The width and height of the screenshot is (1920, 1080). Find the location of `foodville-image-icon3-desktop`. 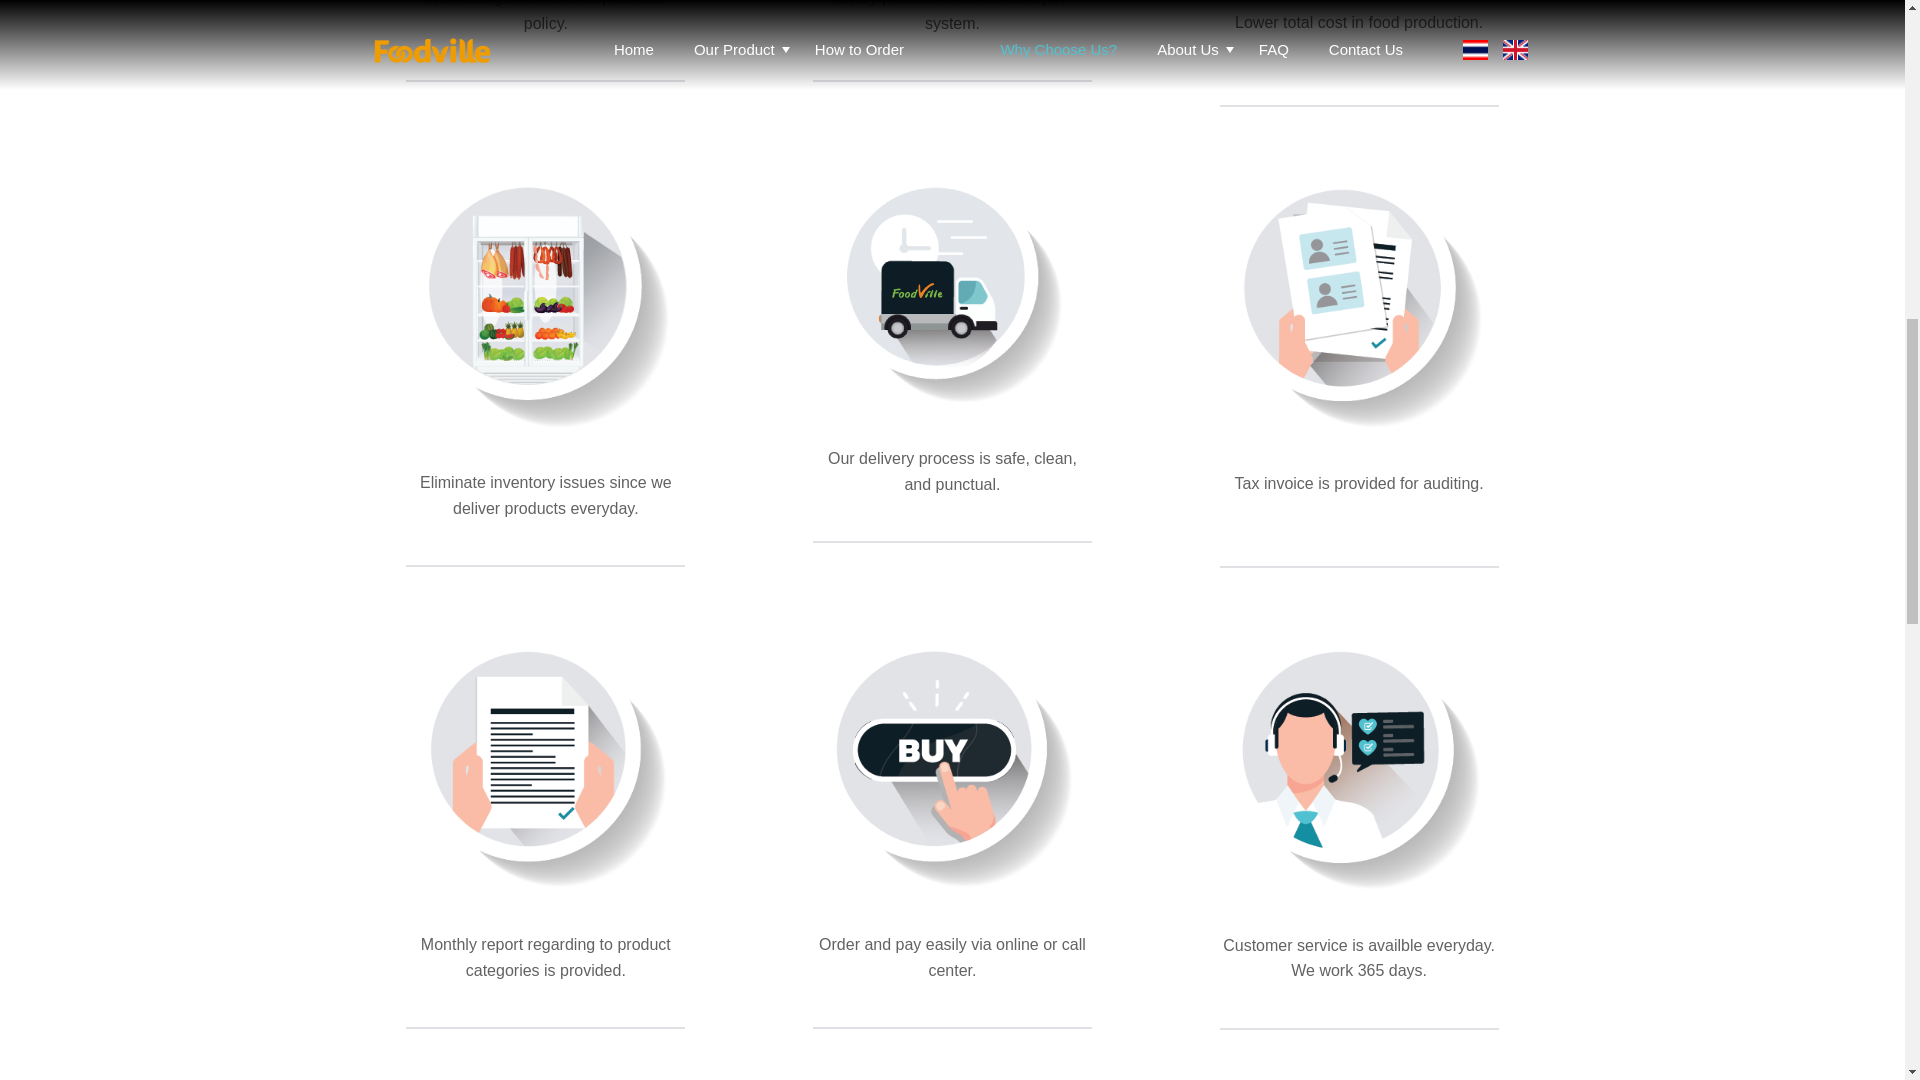

foodville-image-icon3-desktop is located at coordinates (951, 284).